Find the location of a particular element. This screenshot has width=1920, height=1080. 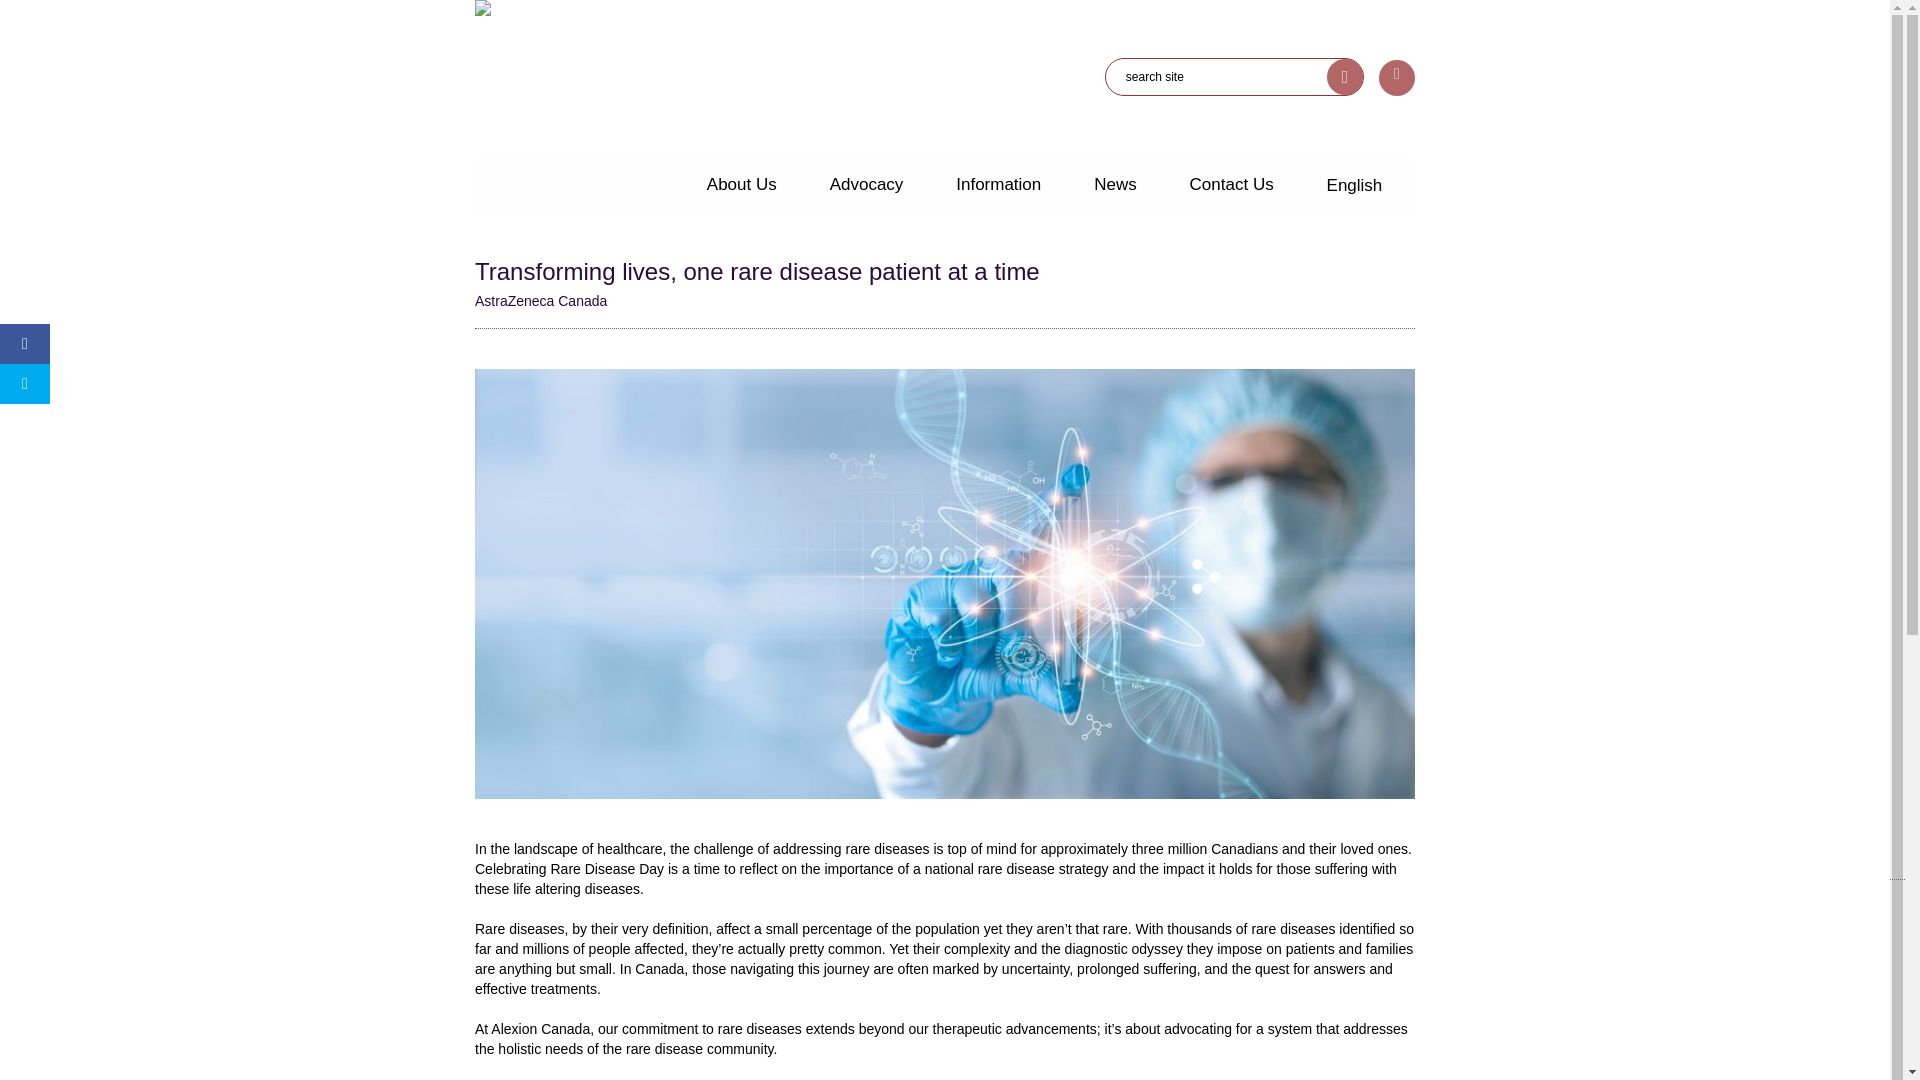

English is located at coordinates (1354, 186).